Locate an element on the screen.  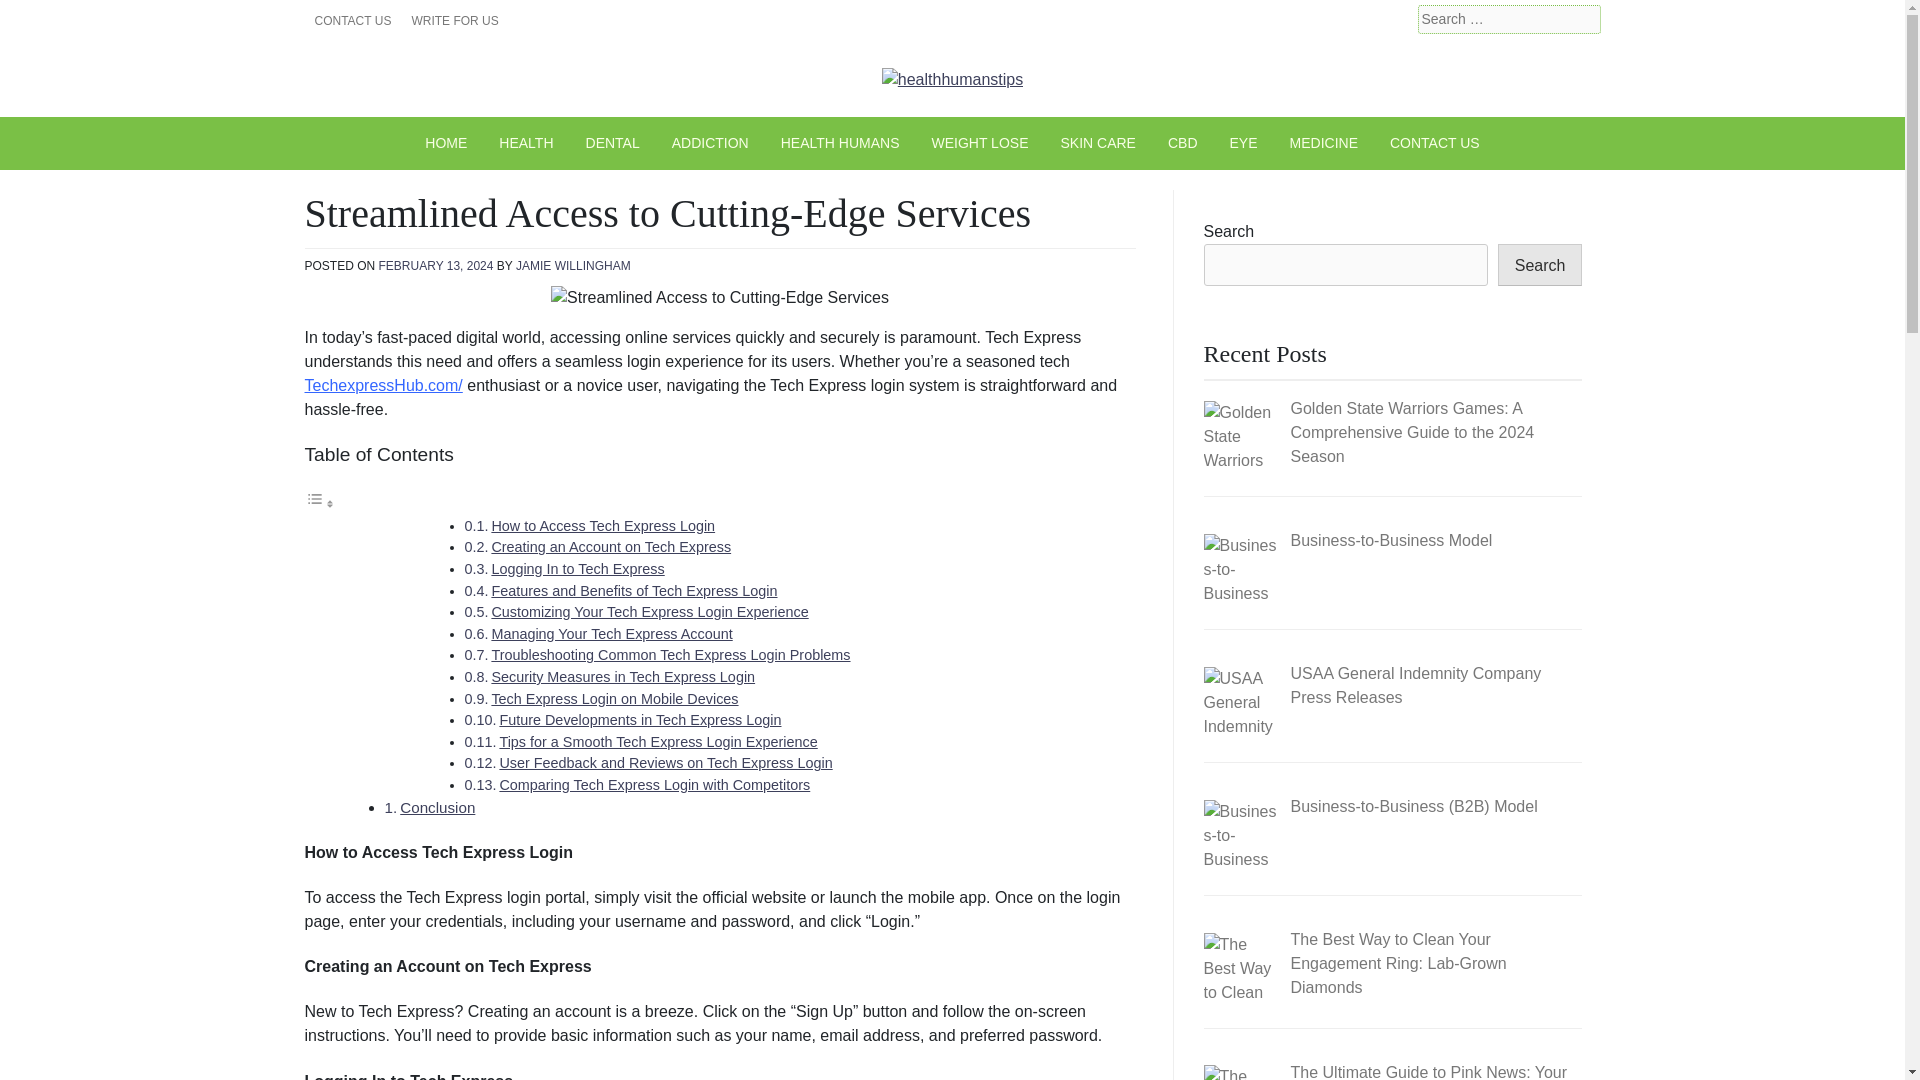
Customizing Your Tech Express Login Experience is located at coordinates (650, 611).